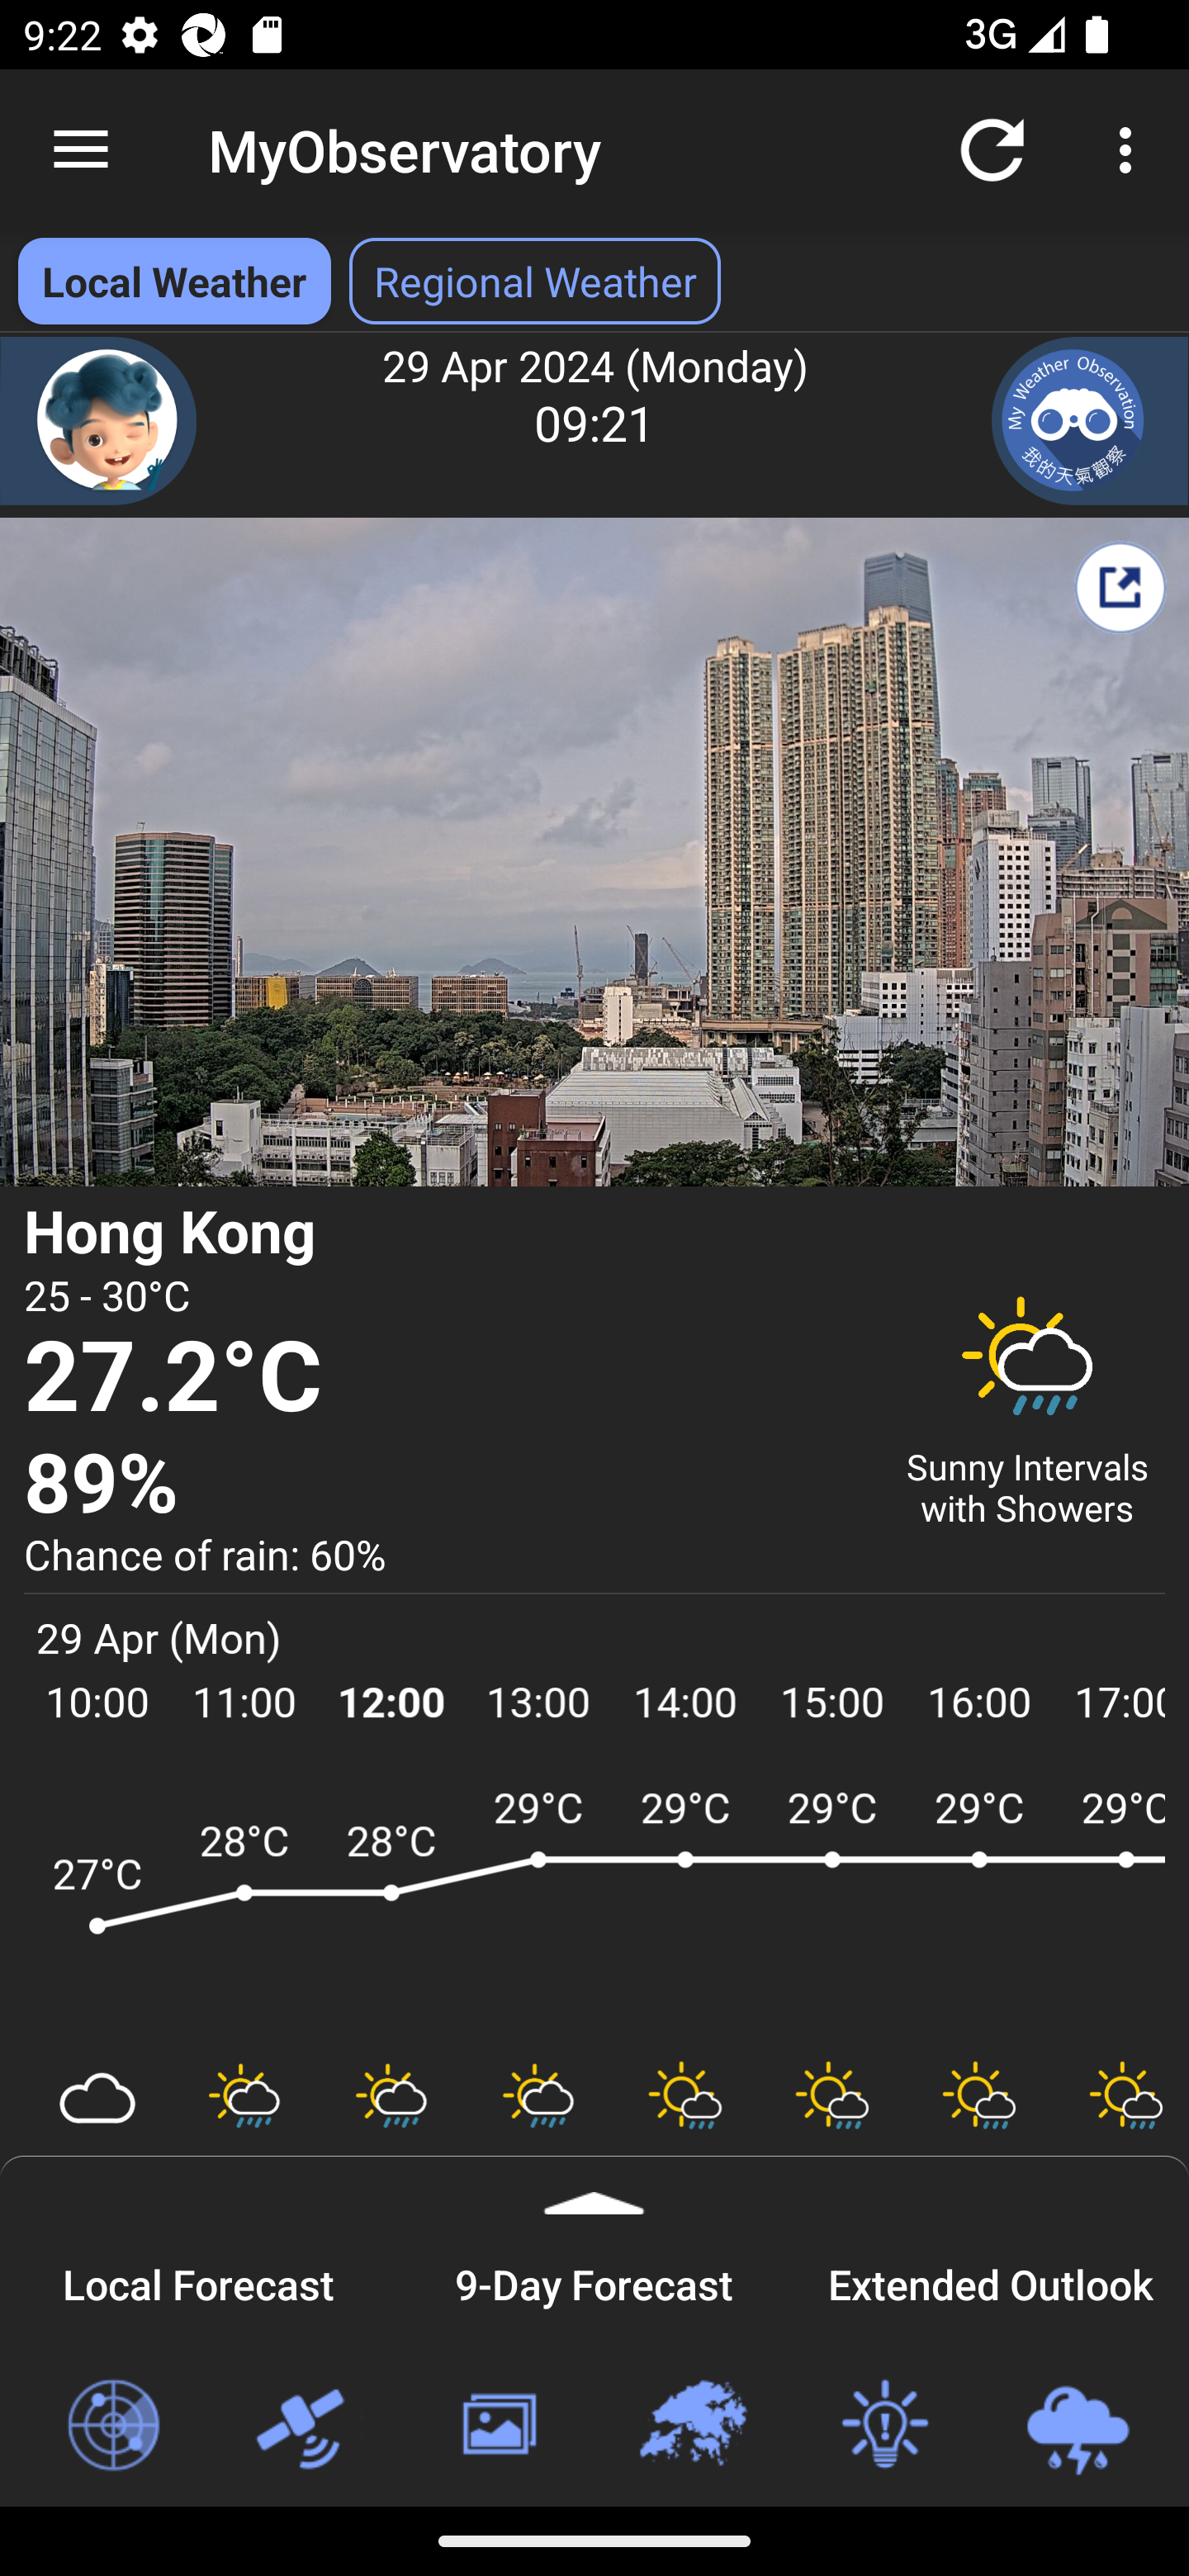 This screenshot has width=1189, height=2576. What do you see at coordinates (99, 421) in the screenshot?
I see `Chatbot` at bounding box center [99, 421].